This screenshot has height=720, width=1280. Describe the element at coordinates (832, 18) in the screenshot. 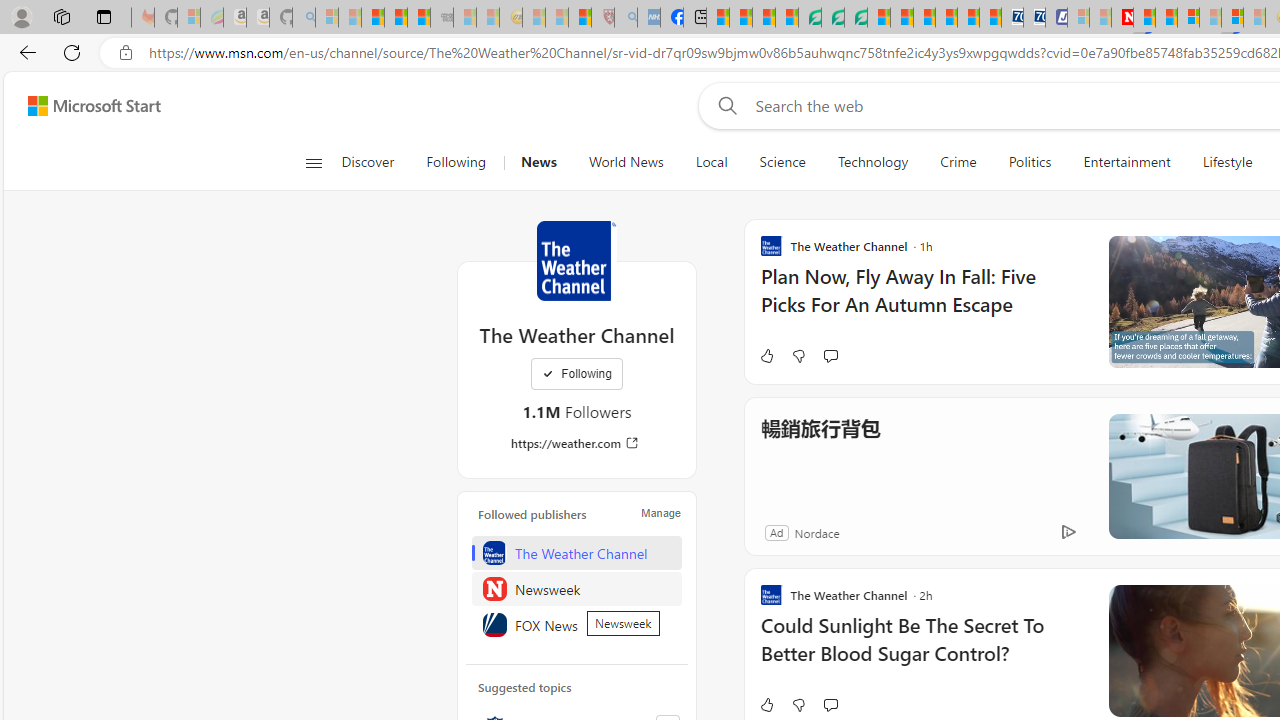

I see `Terms of Use Agreement` at that location.